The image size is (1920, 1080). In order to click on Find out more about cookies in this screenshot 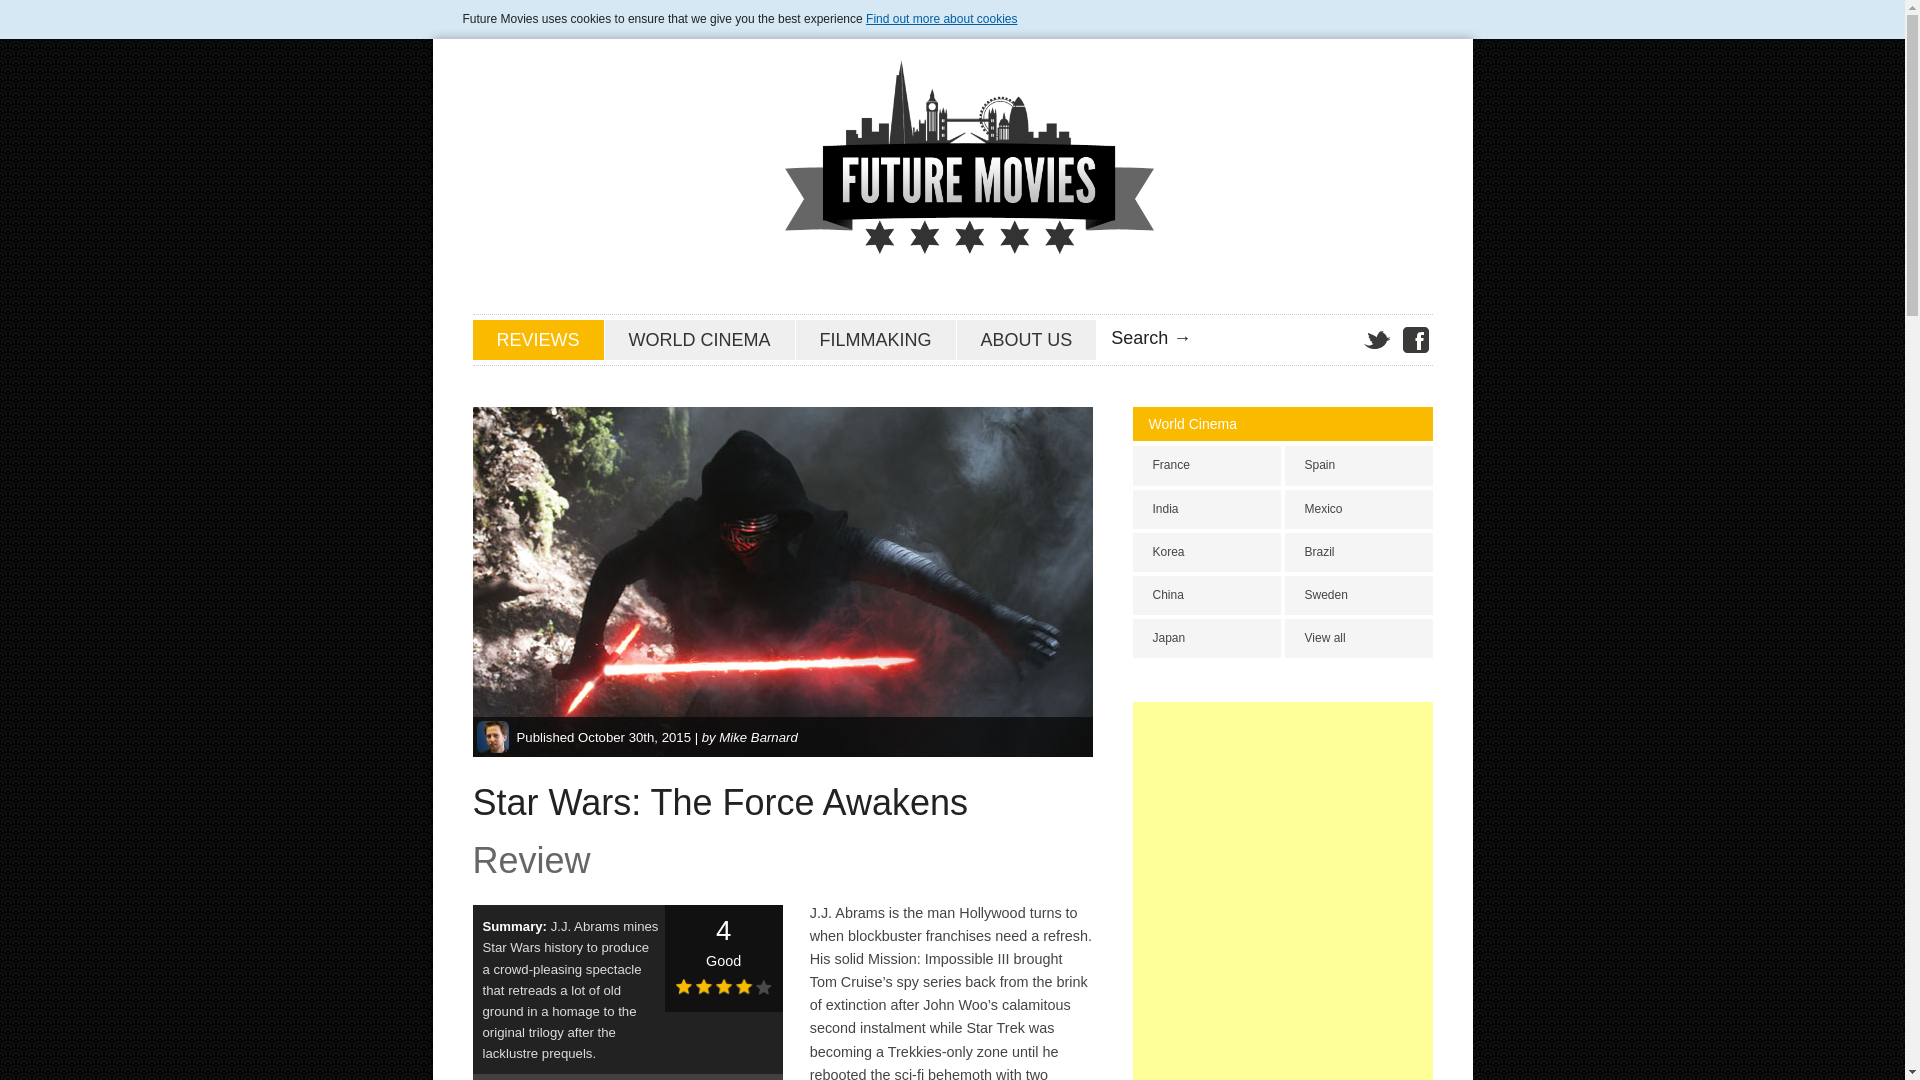, I will do `click(941, 18)`.